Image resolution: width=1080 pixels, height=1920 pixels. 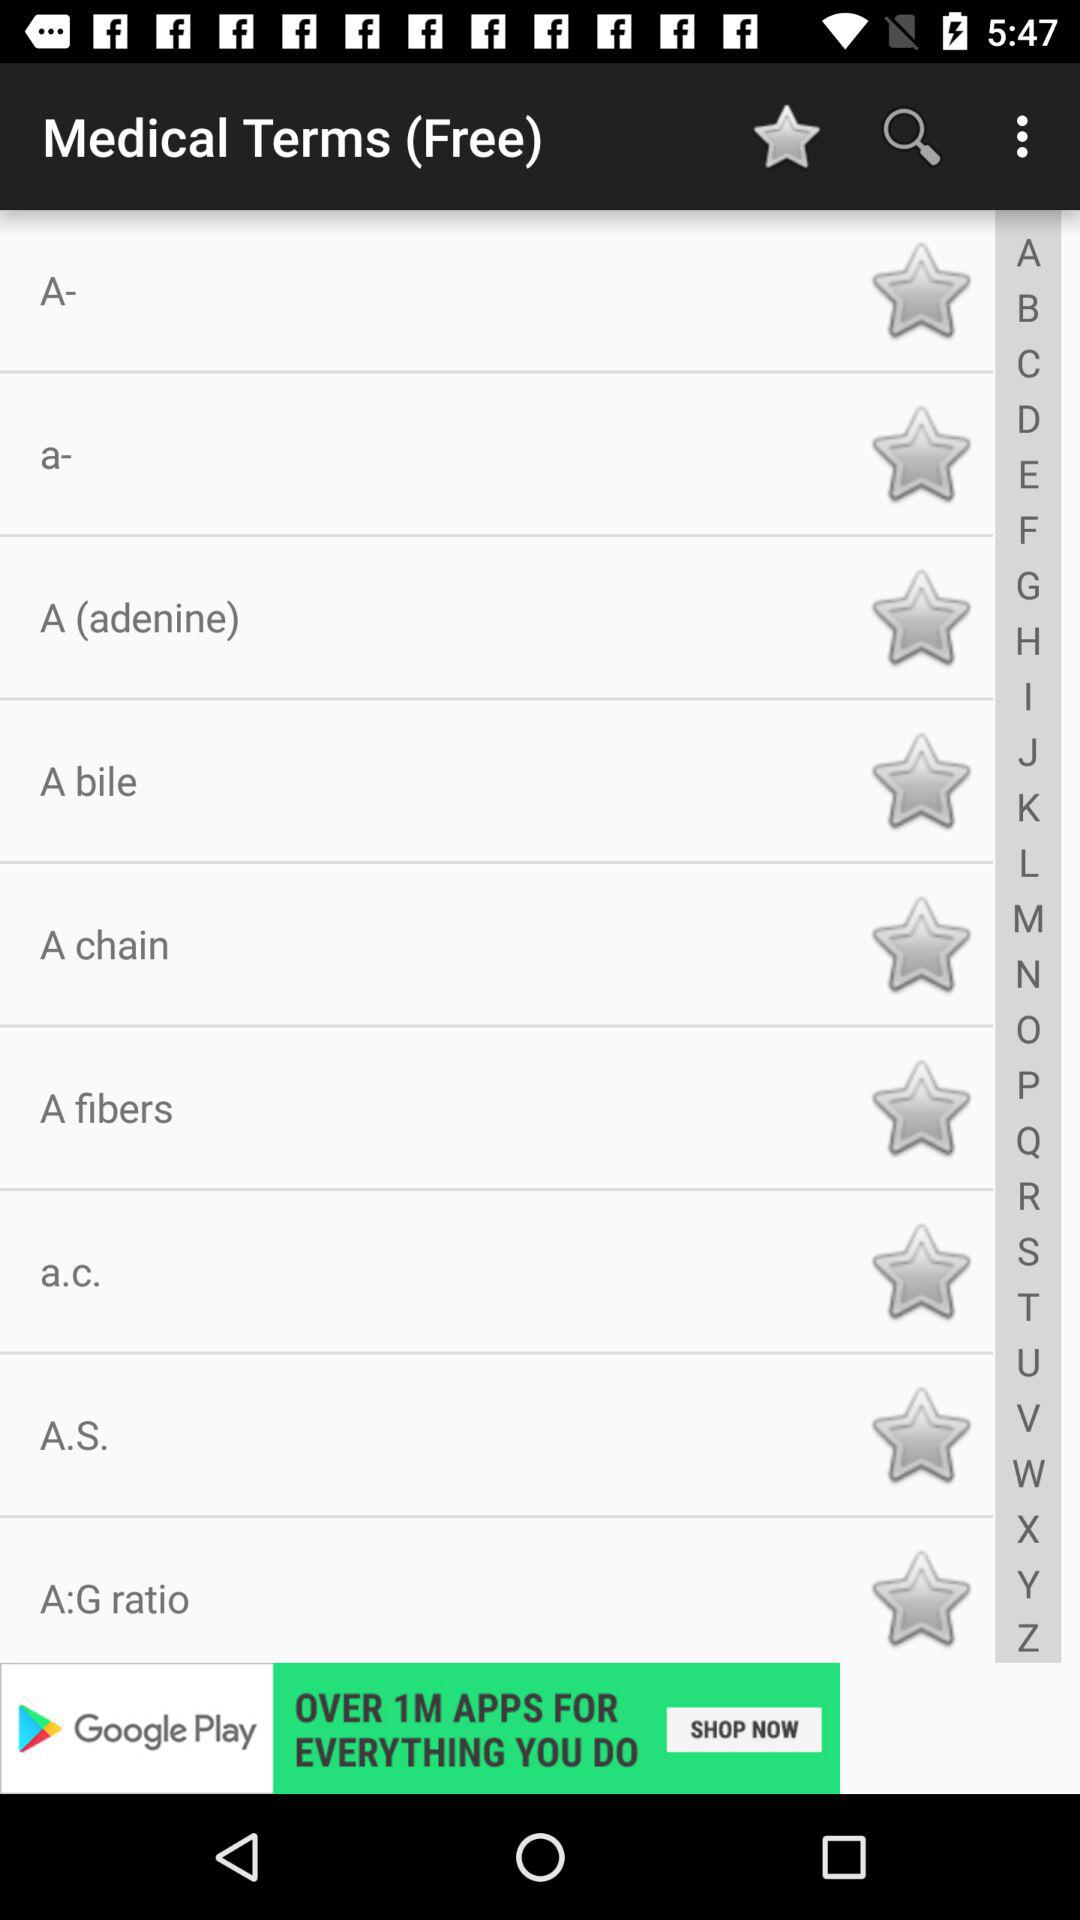 I want to click on chose as favorite, so click(x=920, y=617).